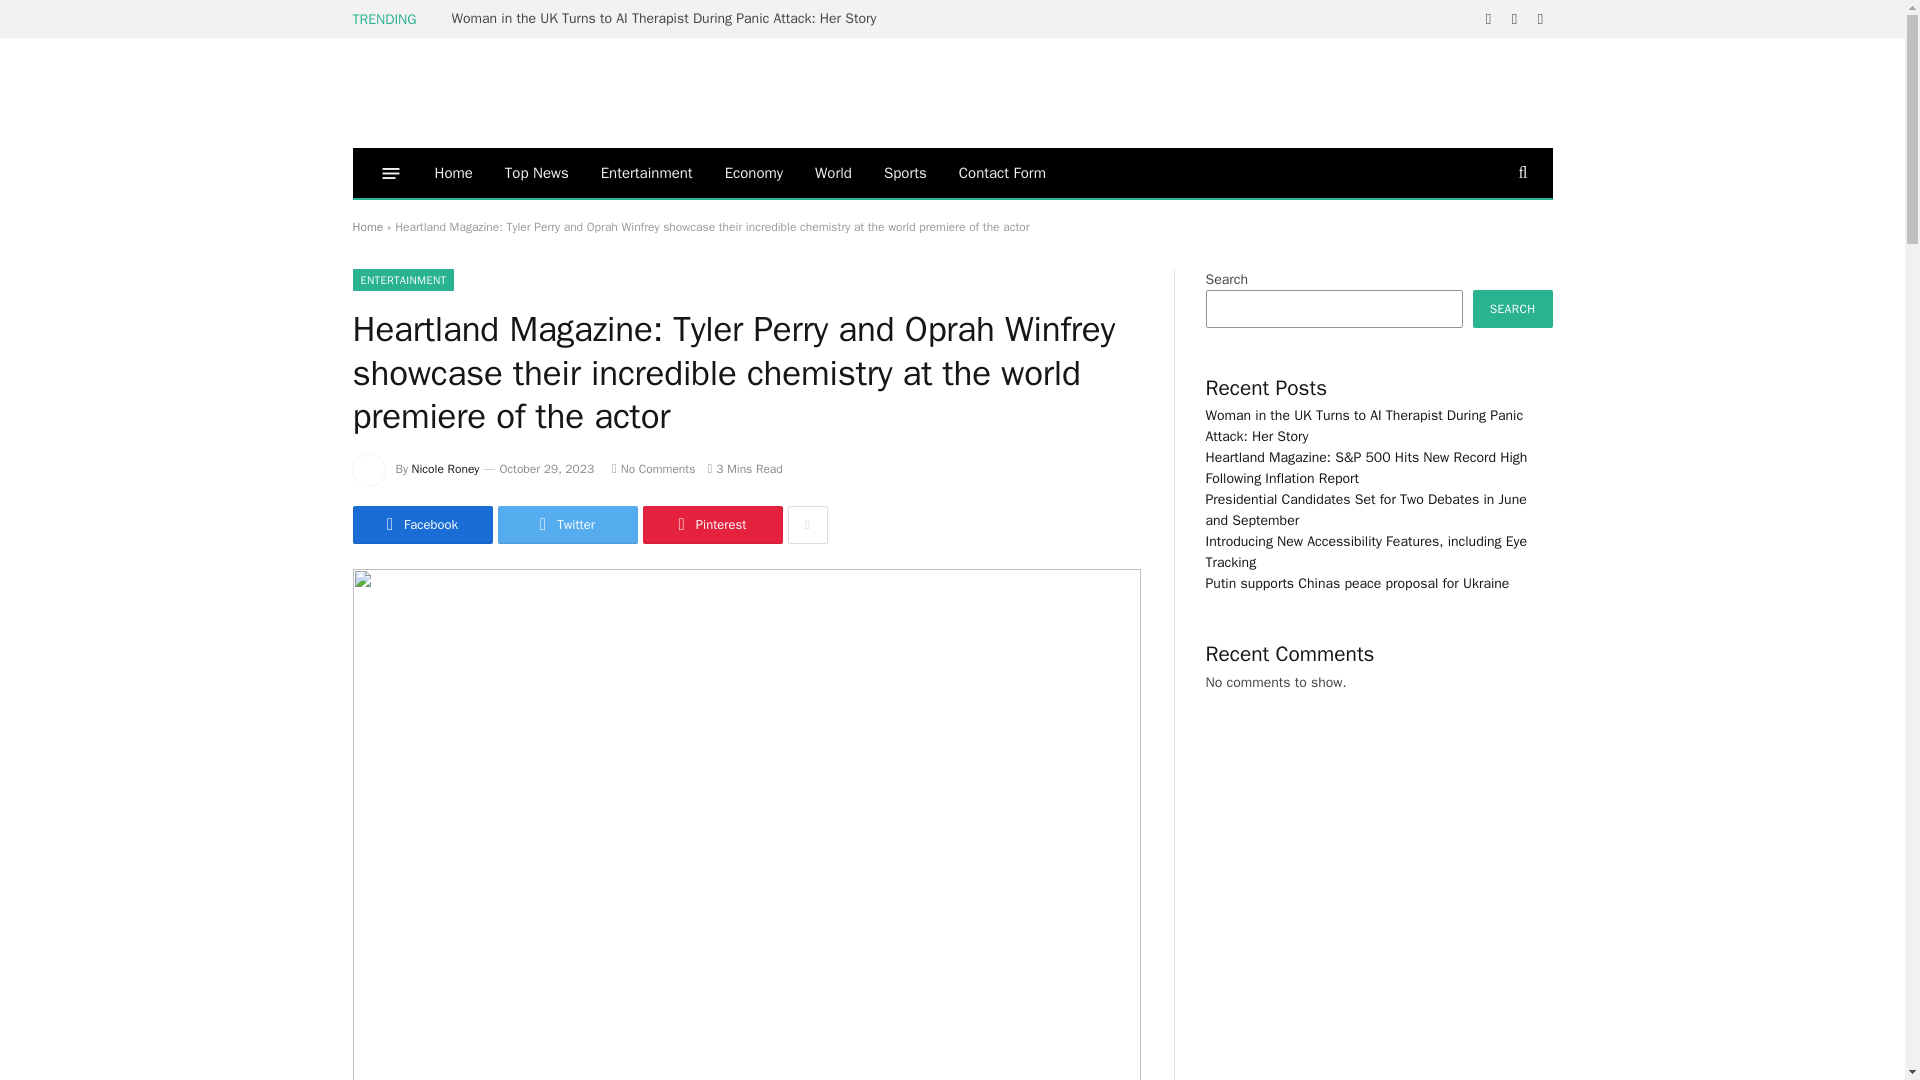  I want to click on Top News, so click(537, 172).